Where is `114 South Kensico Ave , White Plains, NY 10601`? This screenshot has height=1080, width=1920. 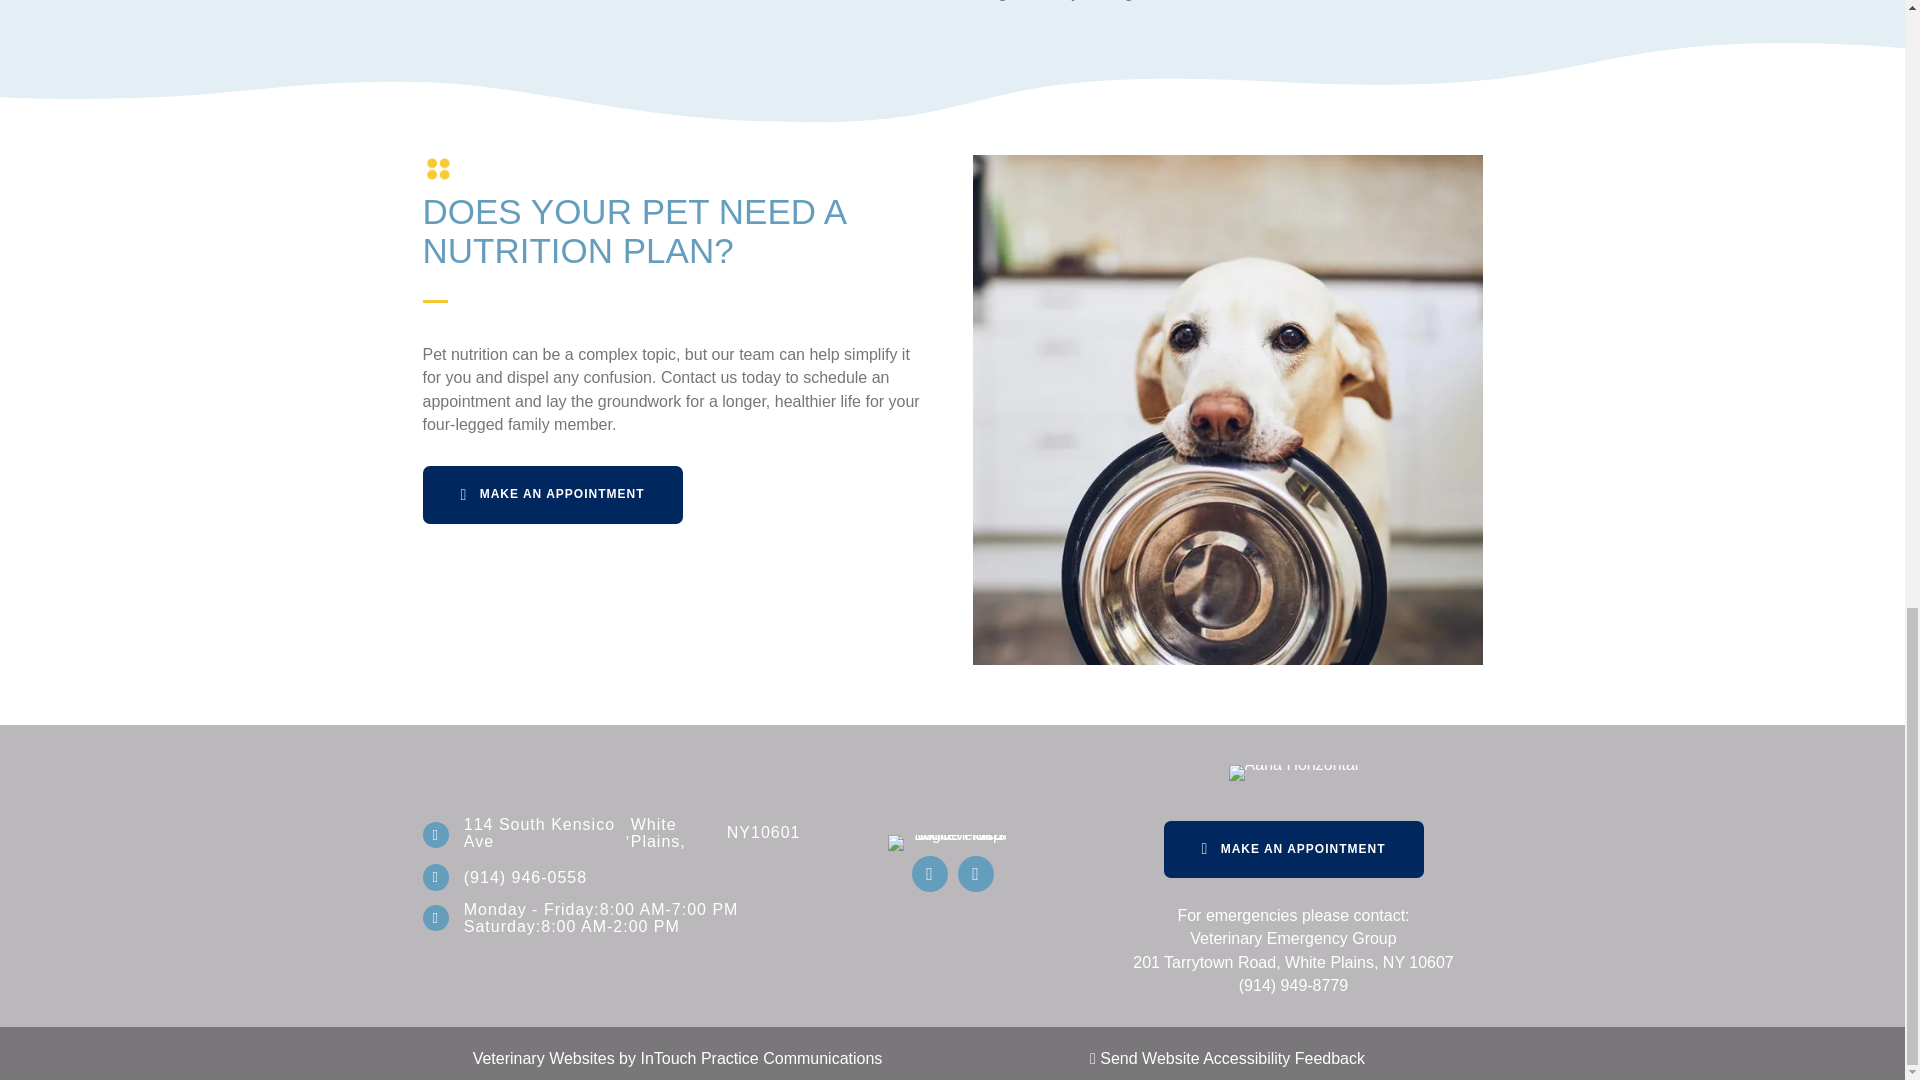
114 South Kensico Ave , White Plains, NY 10601 is located at coordinates (632, 846).